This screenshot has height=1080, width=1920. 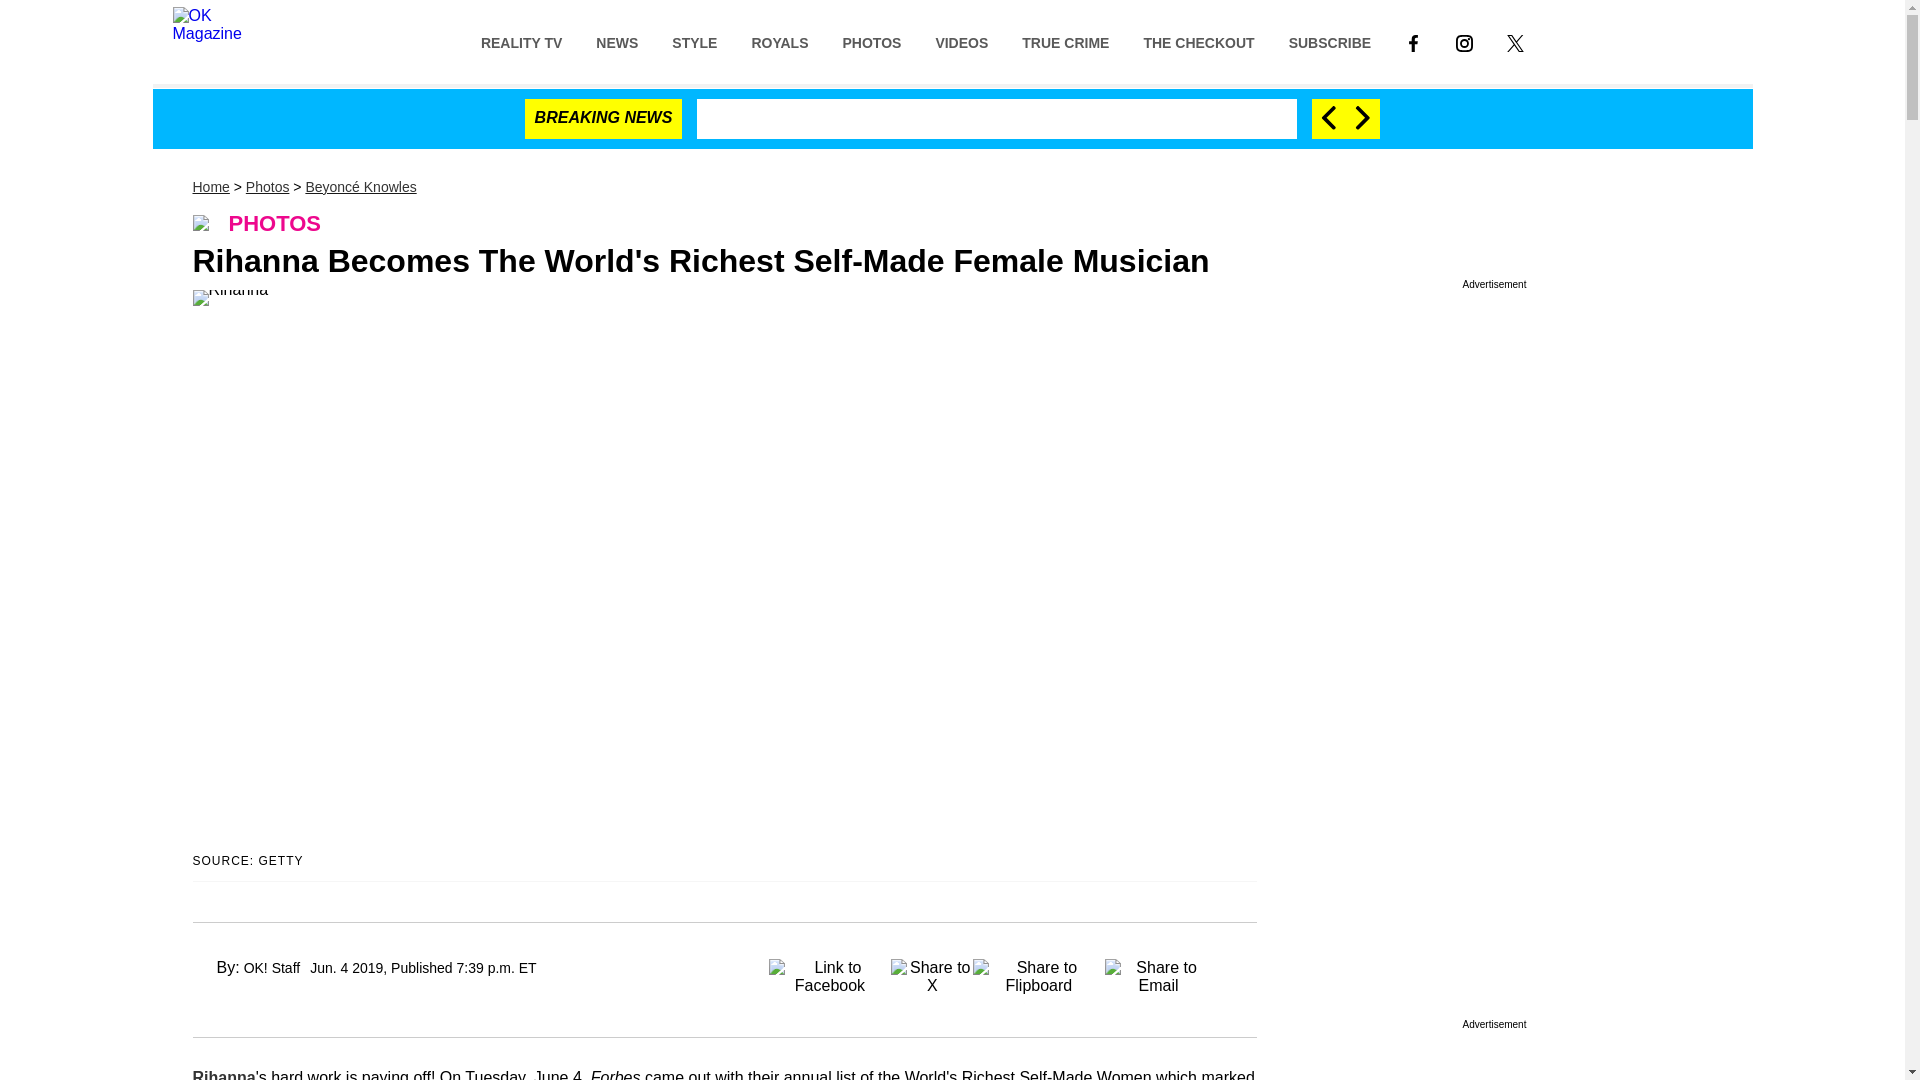 I want to click on LINK TO FACEBOOK, so click(x=1413, y=41).